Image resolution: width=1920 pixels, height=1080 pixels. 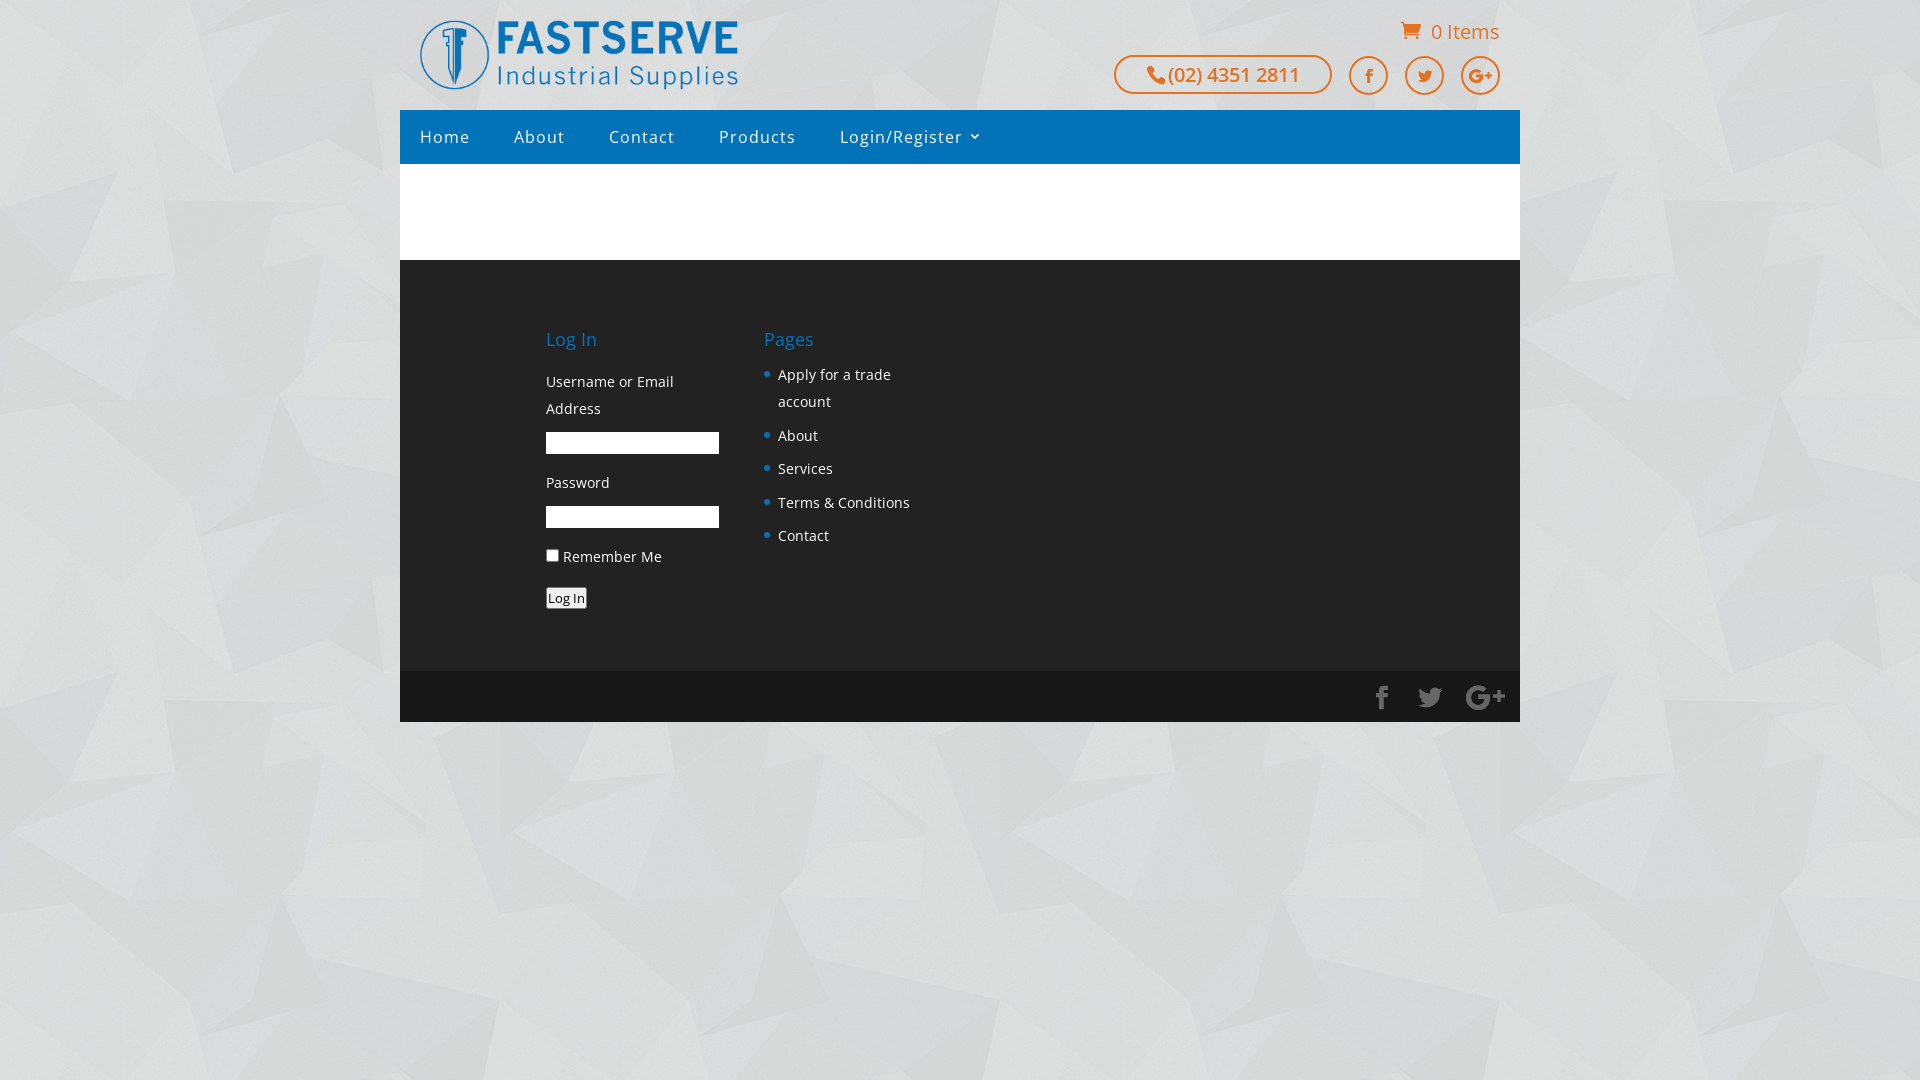 I want to click on Contact, so click(x=804, y=536).